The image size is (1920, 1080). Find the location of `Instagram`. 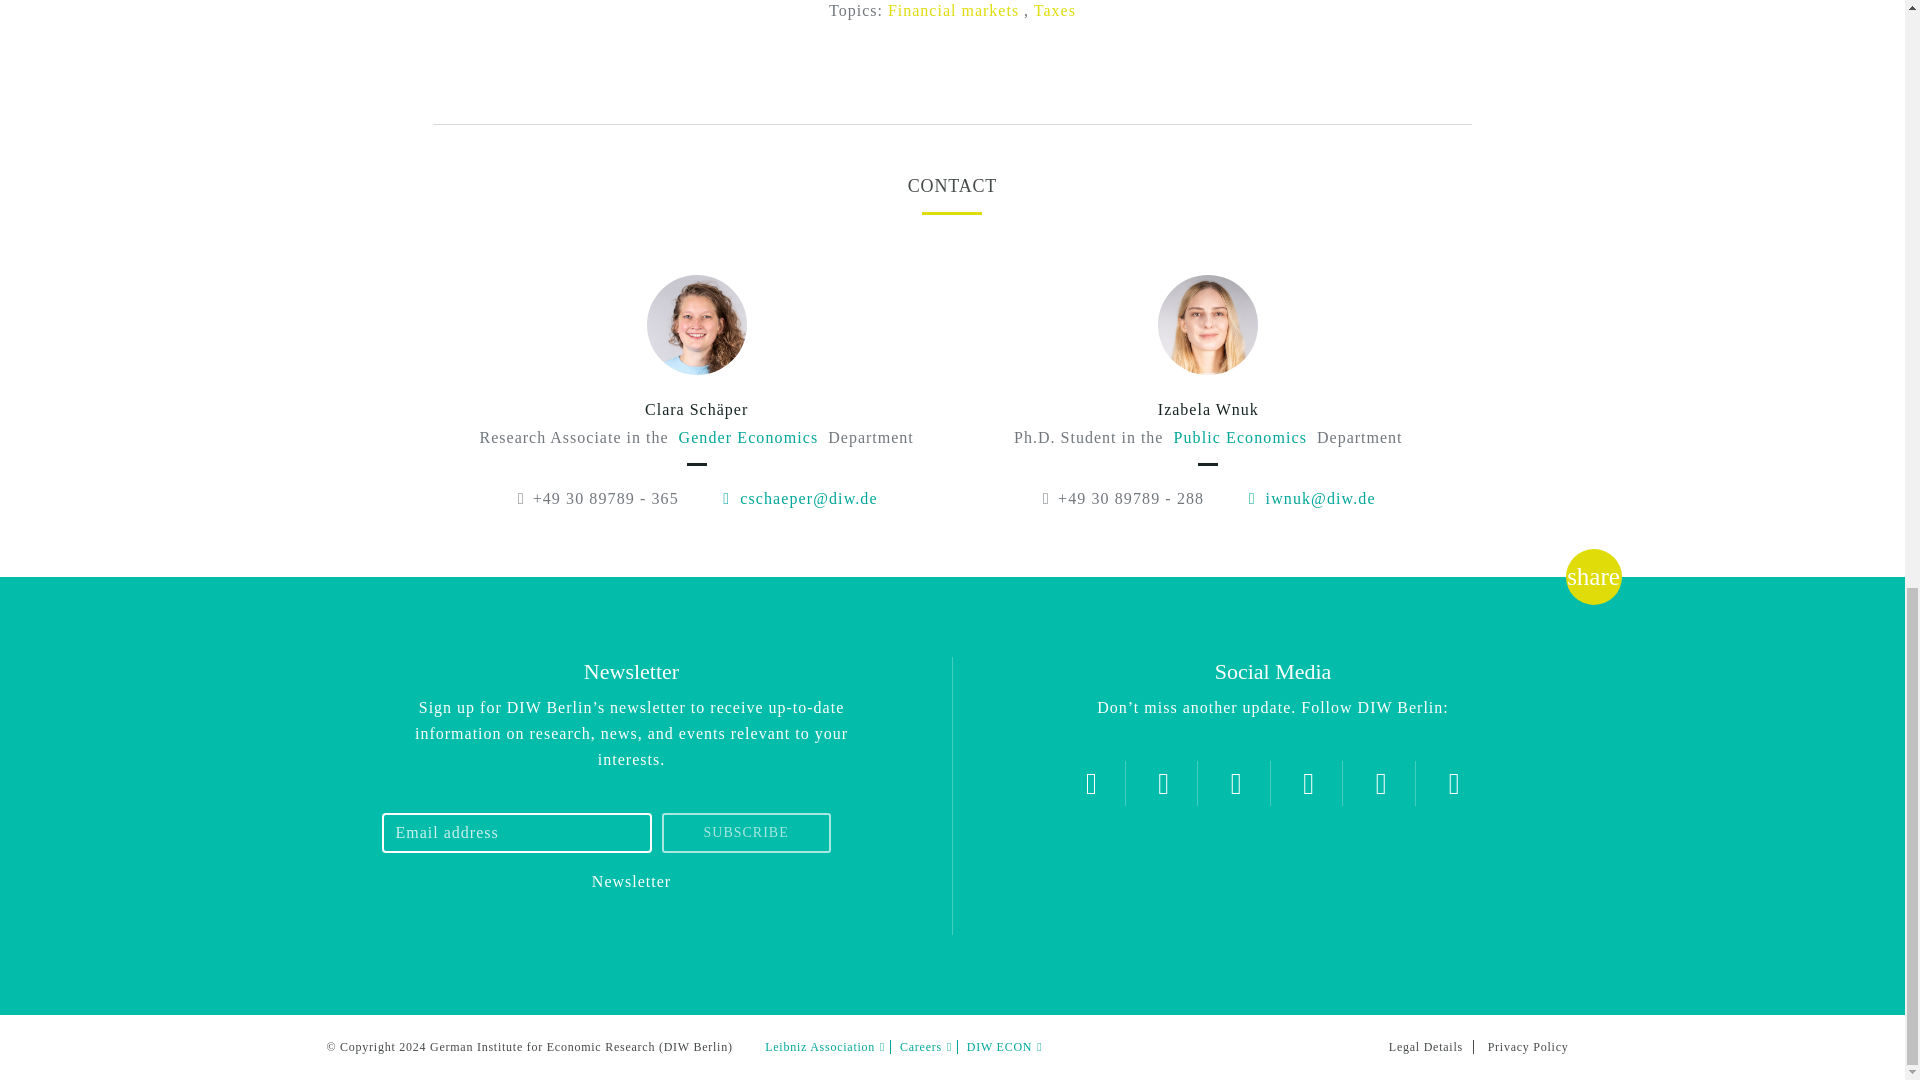

Instagram is located at coordinates (1163, 783).